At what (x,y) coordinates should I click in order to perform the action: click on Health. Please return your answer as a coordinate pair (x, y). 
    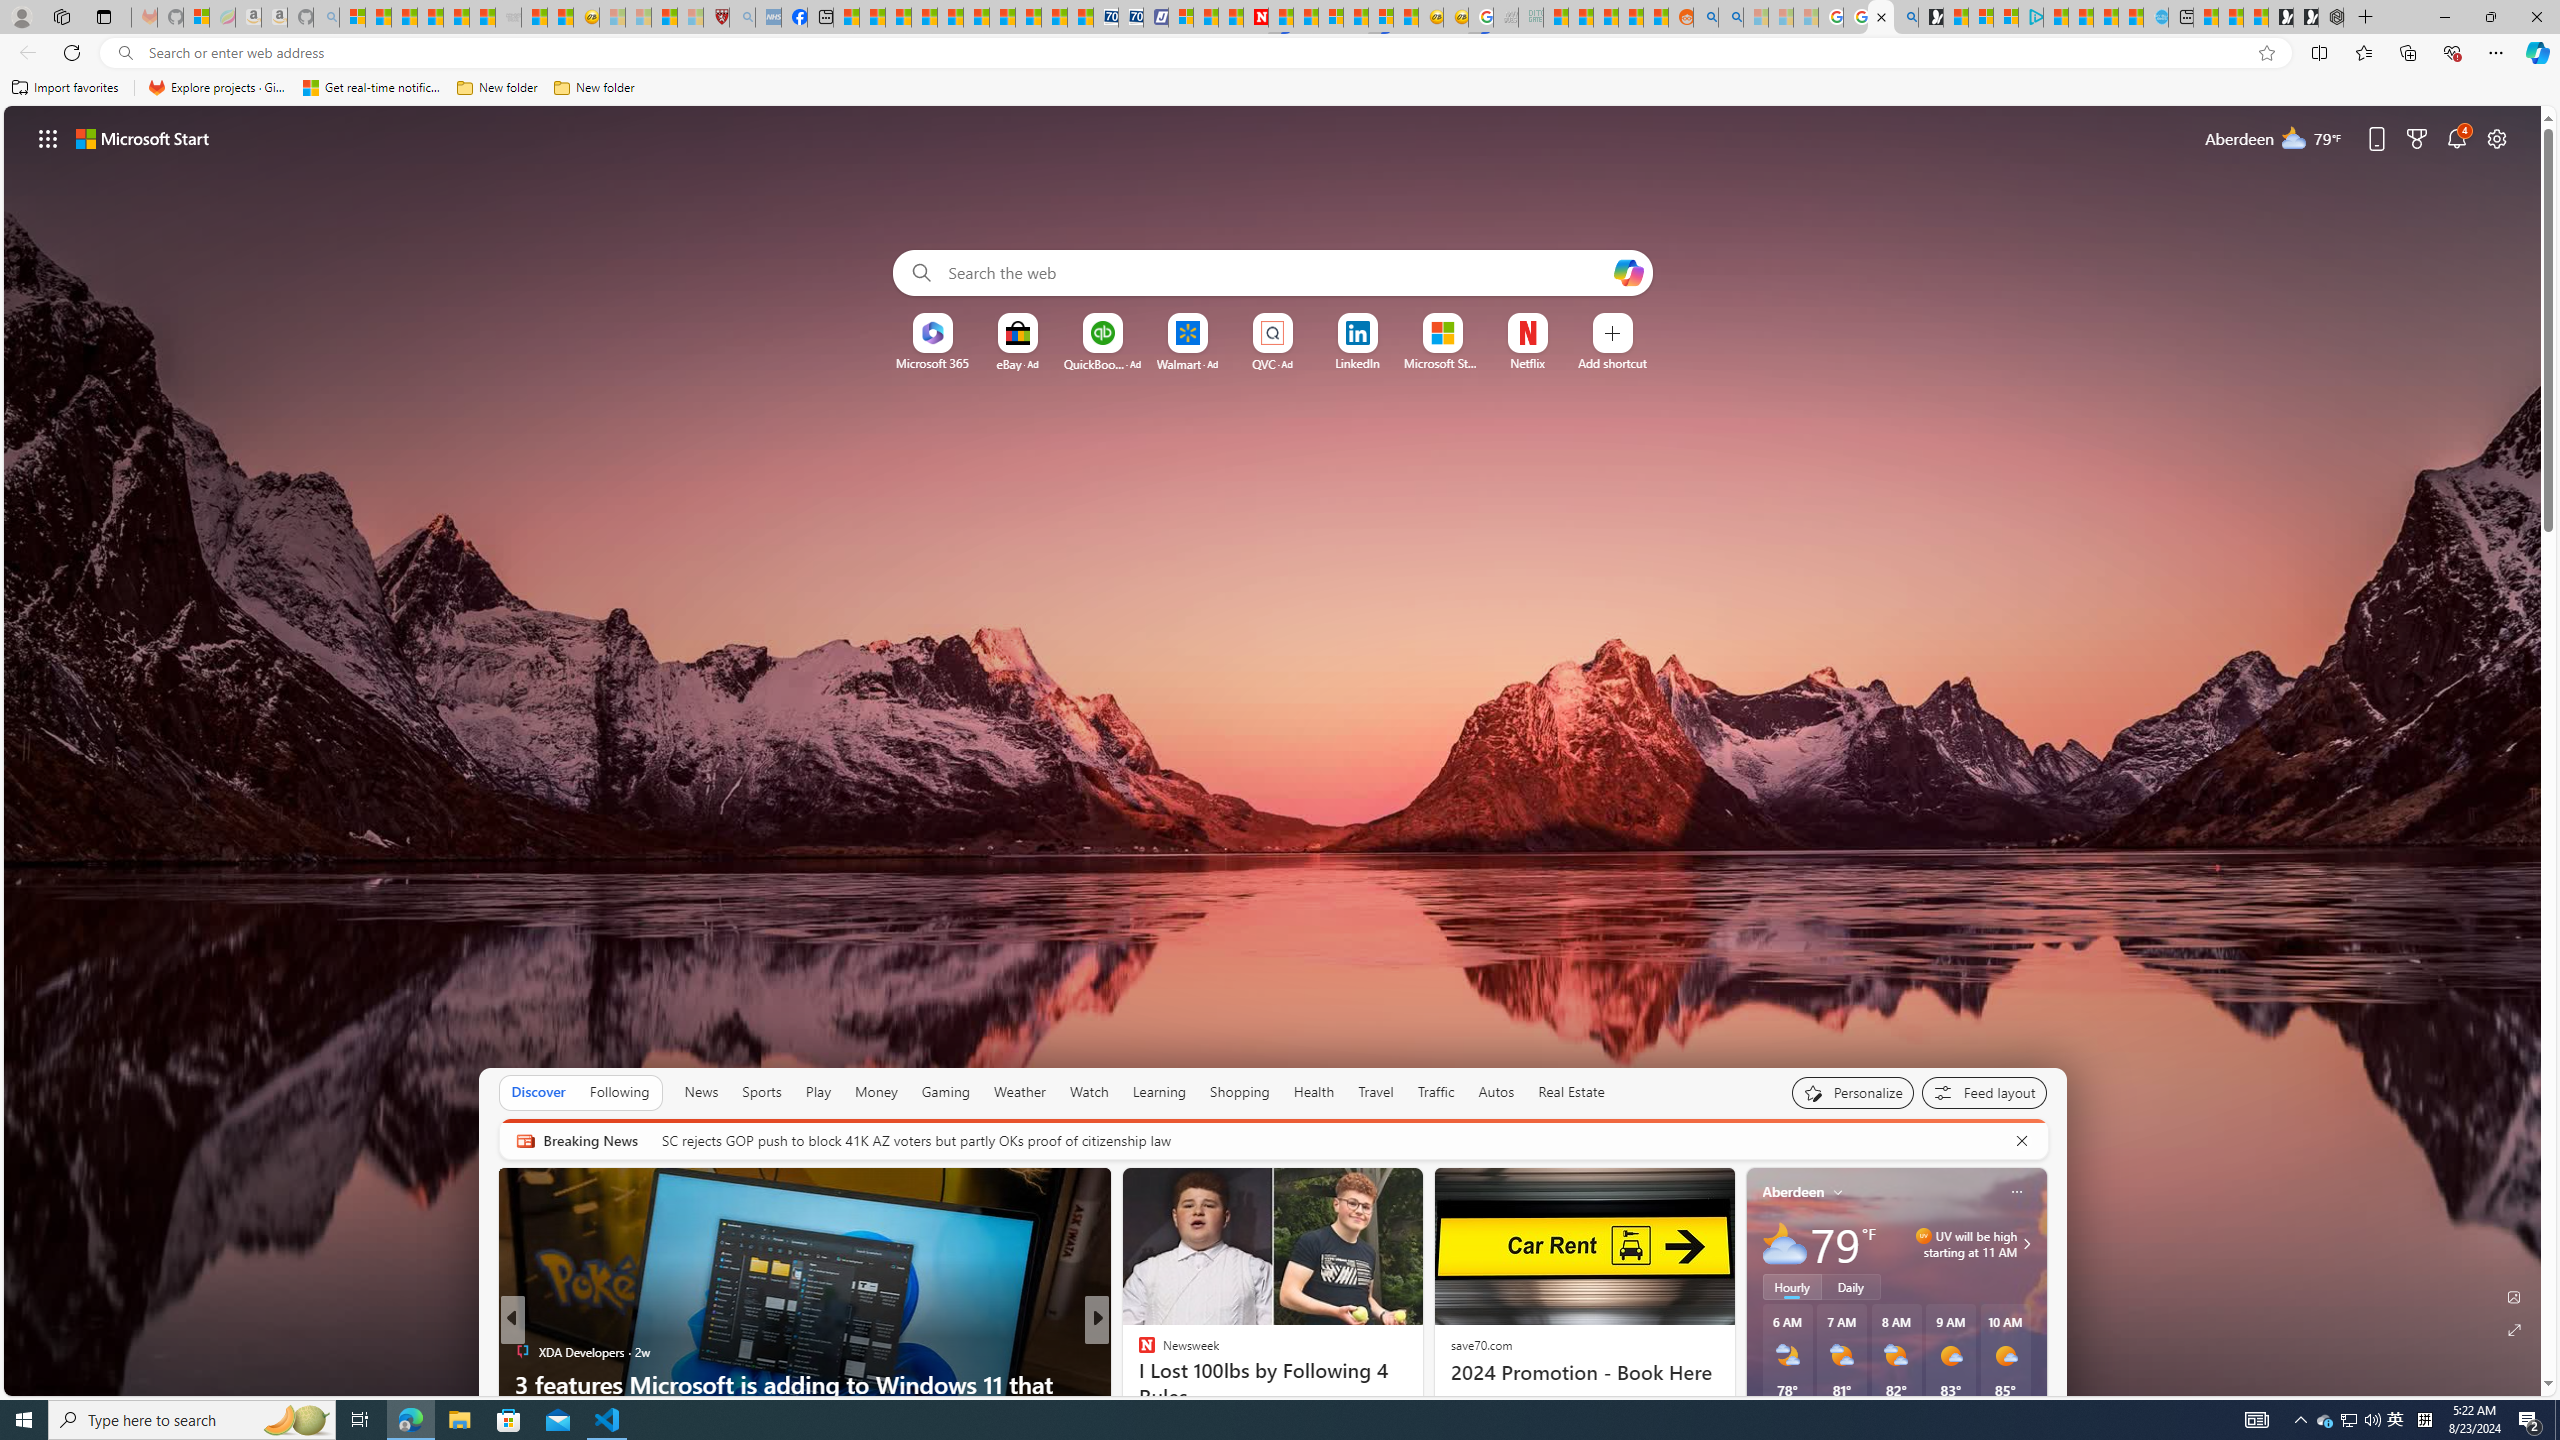
    Looking at the image, I should click on (1313, 1092).